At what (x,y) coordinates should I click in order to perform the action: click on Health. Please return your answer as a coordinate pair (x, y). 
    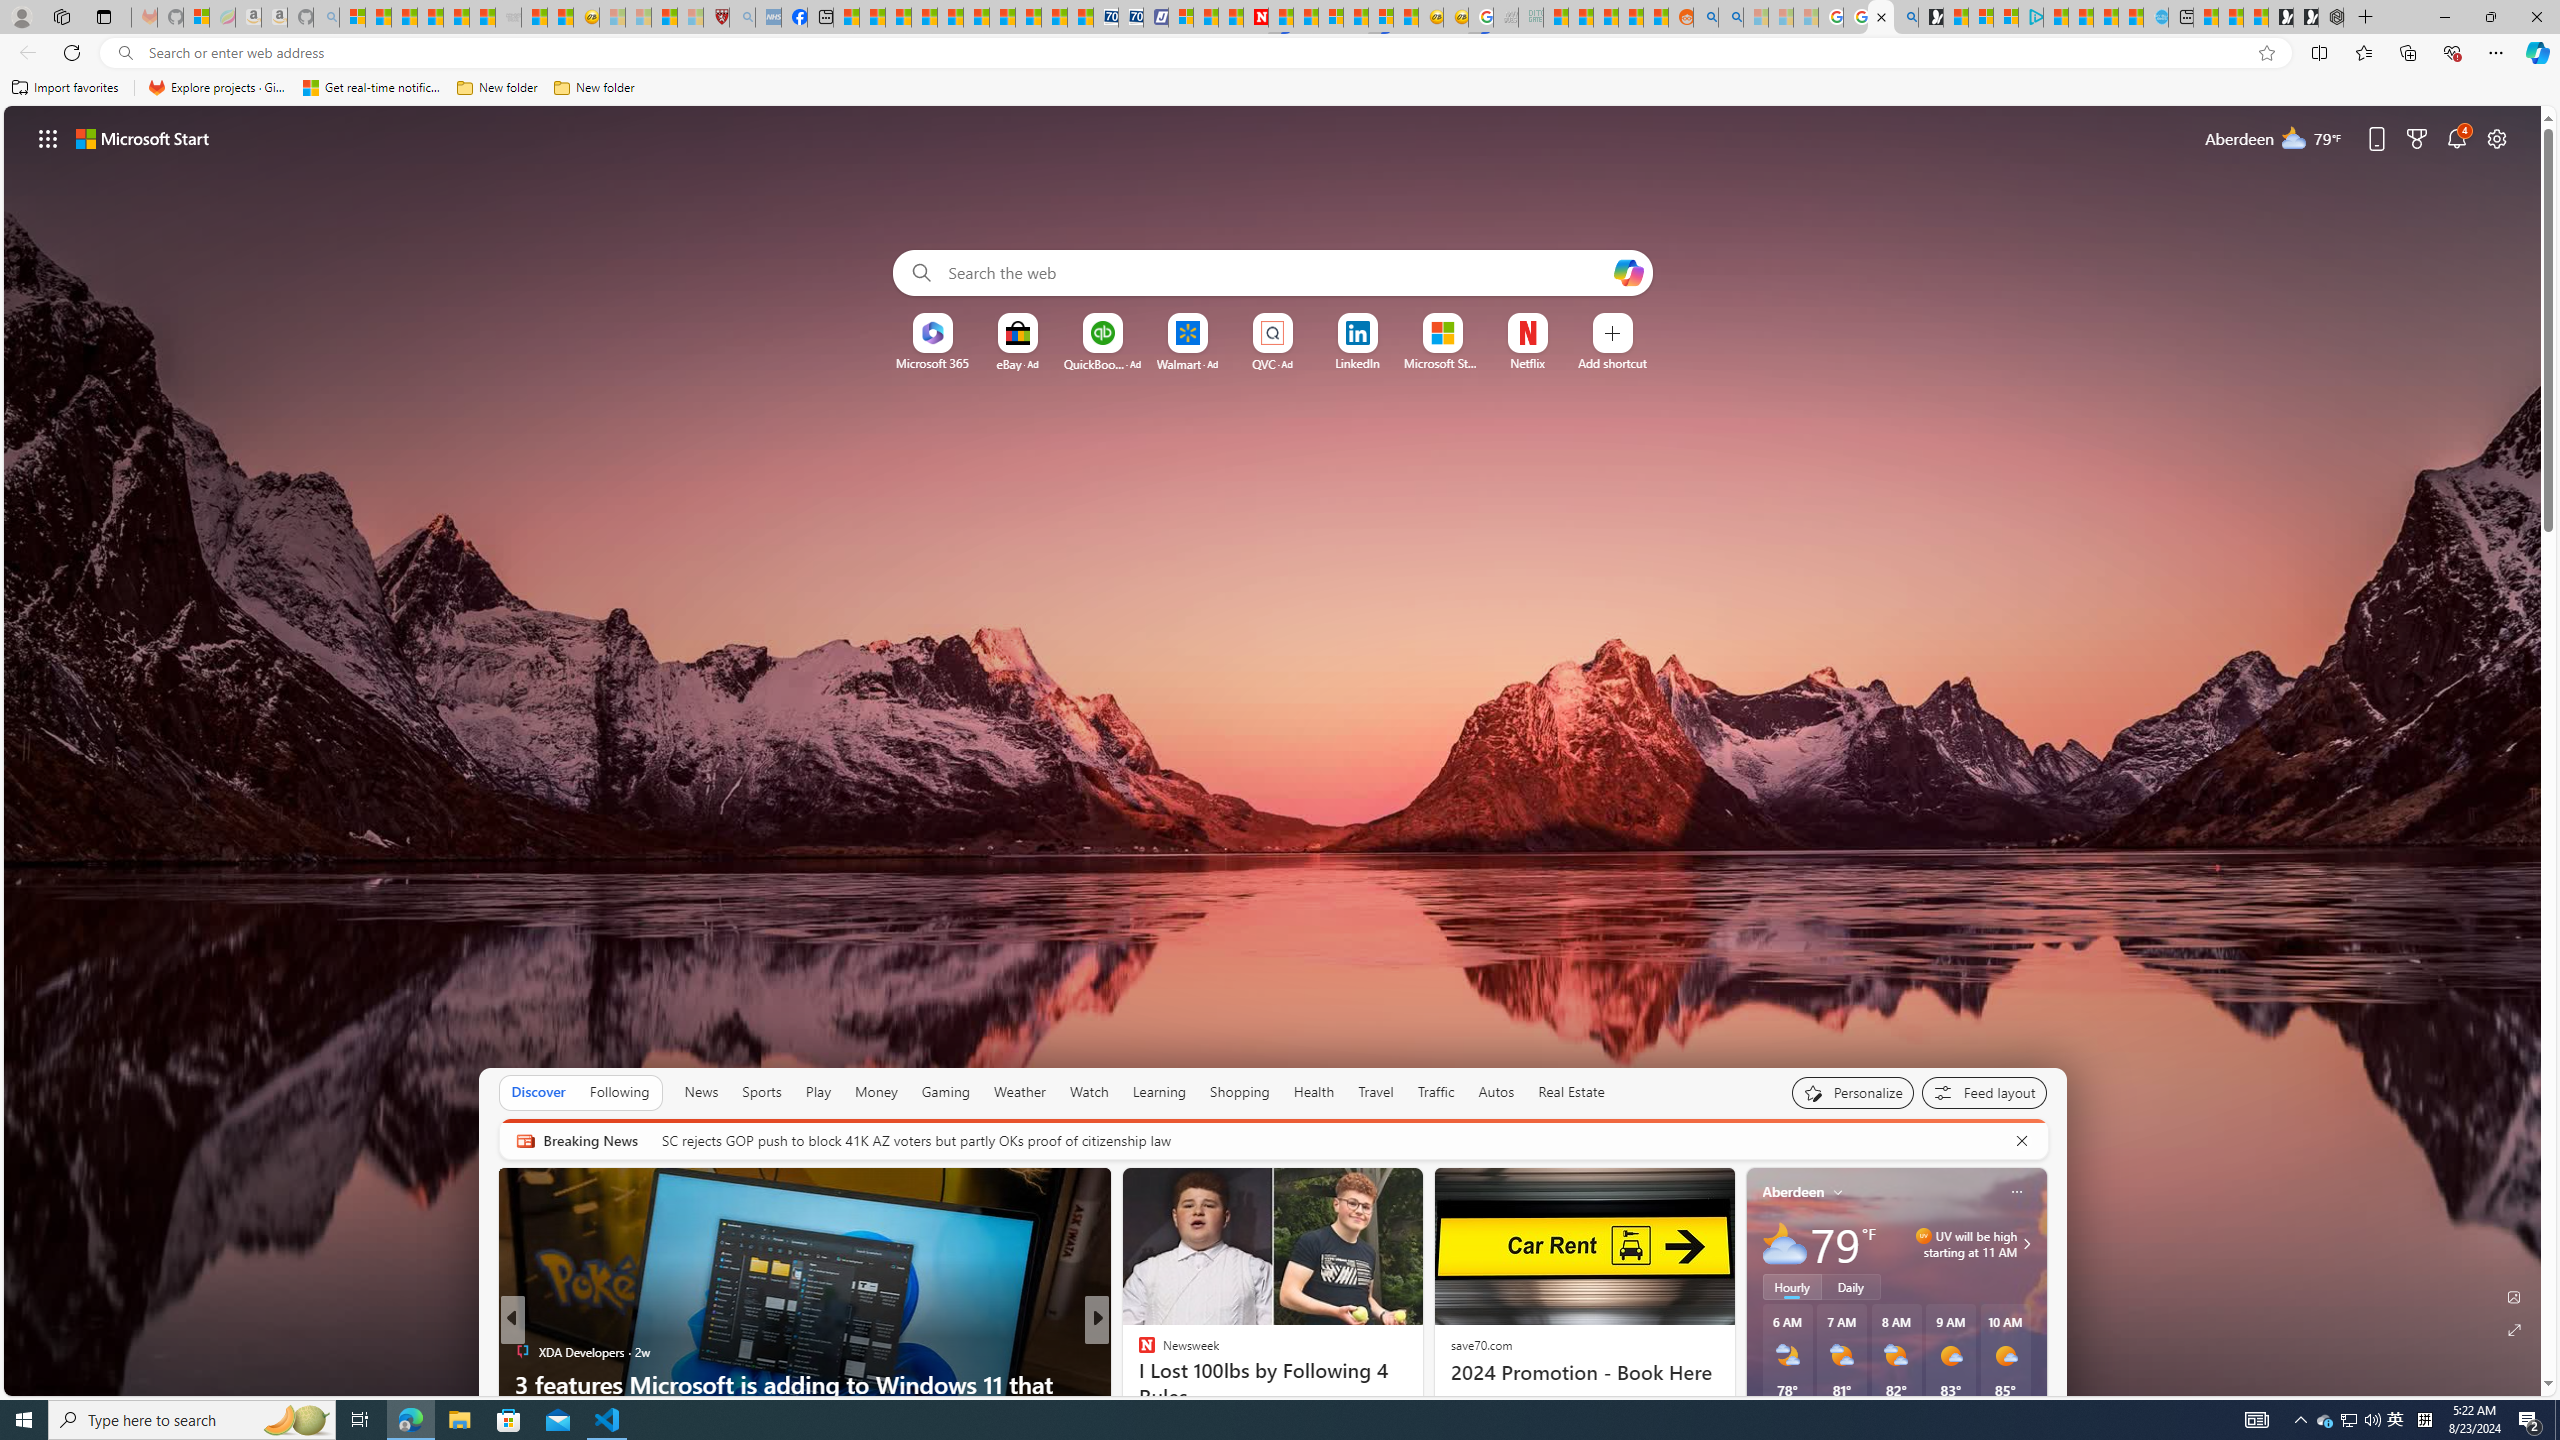
    Looking at the image, I should click on (1313, 1092).